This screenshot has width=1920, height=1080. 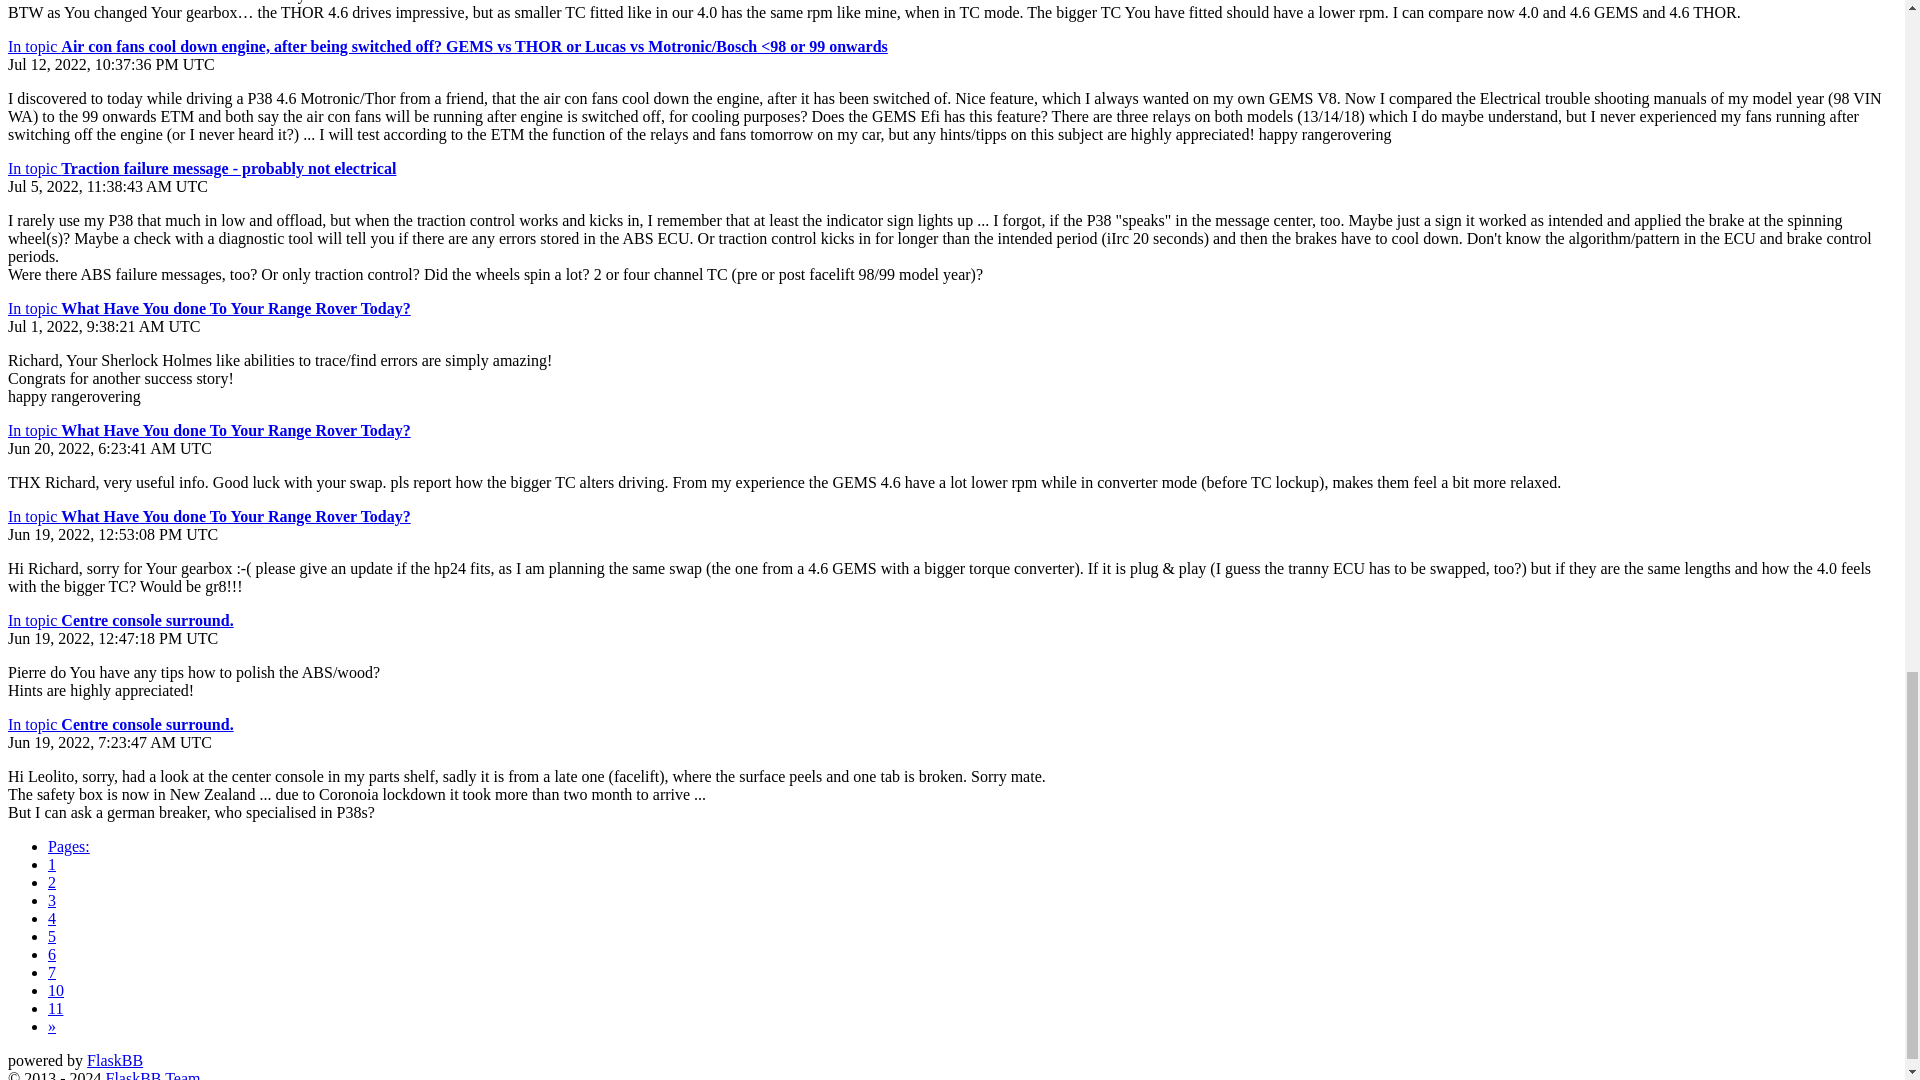 What do you see at coordinates (120, 724) in the screenshot?
I see `In topic Centre console surround.` at bounding box center [120, 724].